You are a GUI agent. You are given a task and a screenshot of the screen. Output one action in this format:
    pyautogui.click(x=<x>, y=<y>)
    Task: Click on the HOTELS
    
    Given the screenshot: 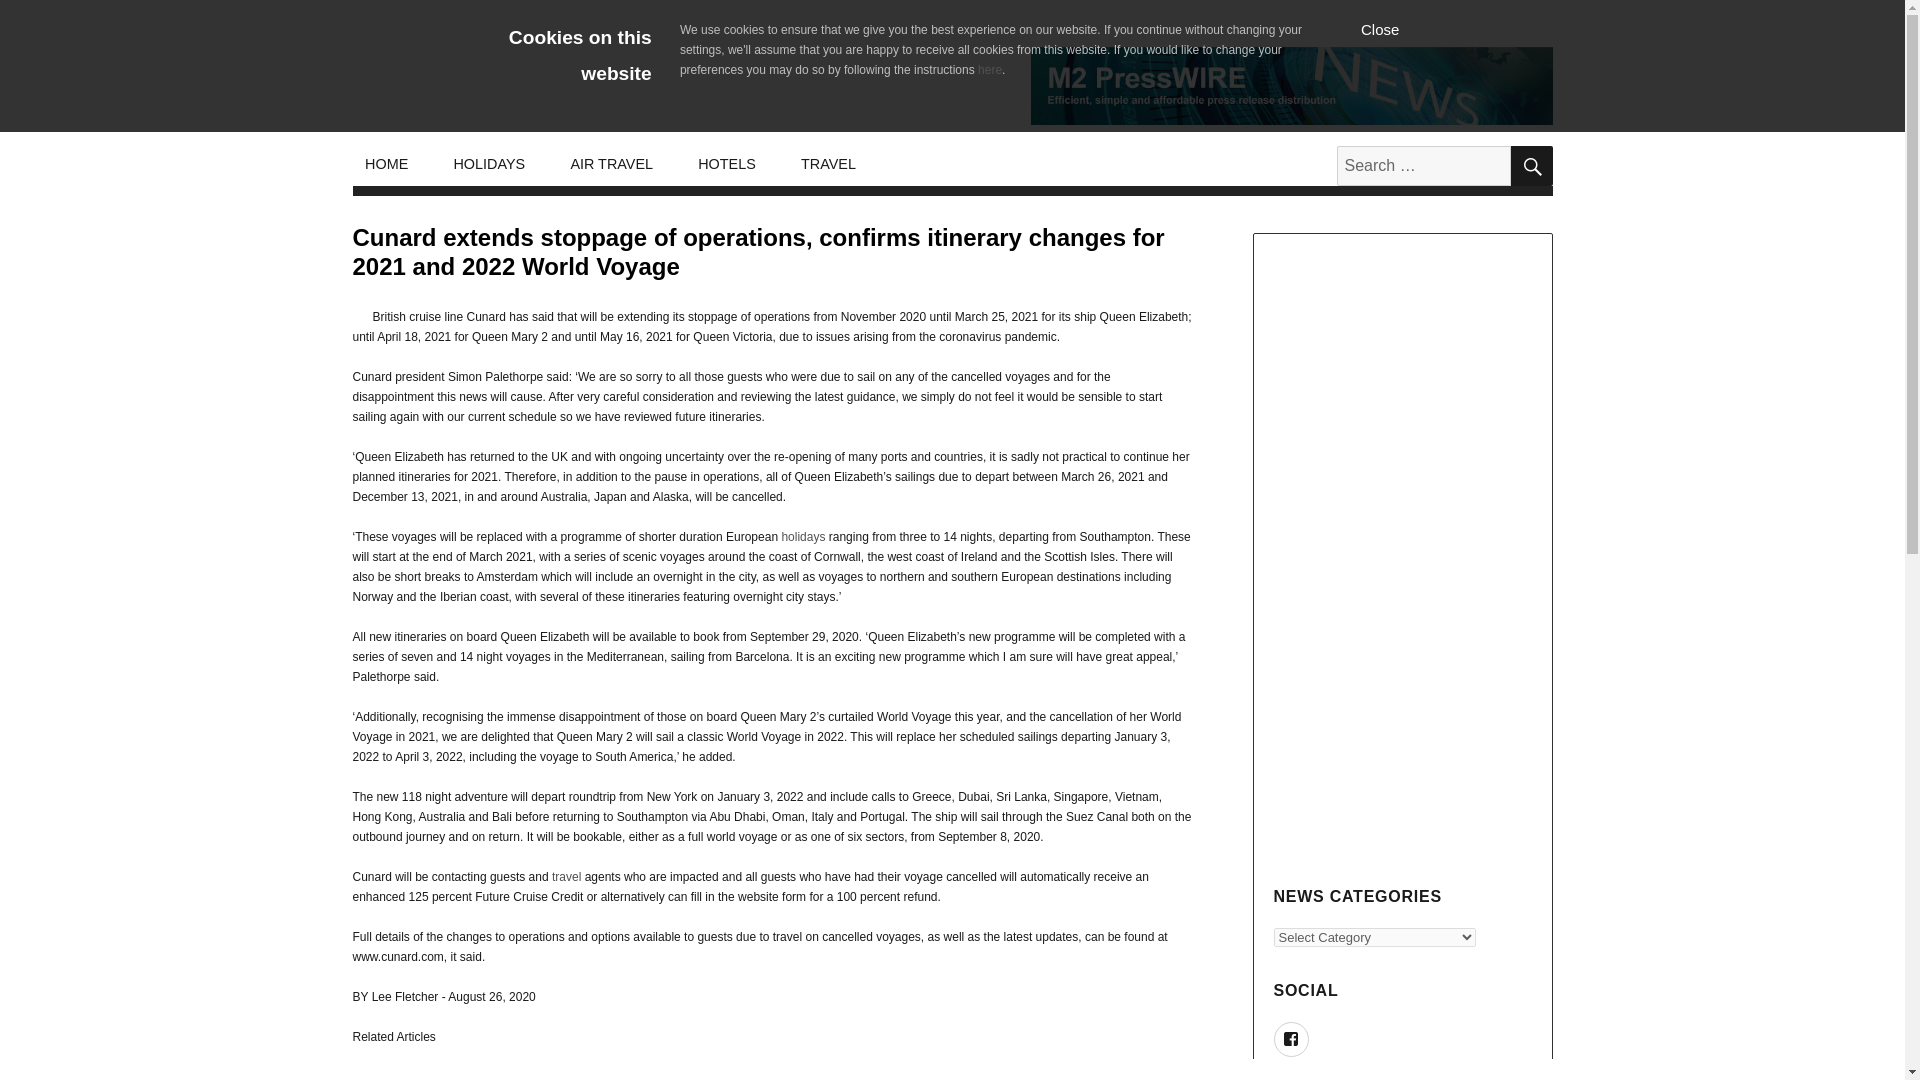 What is the action you would take?
    pyautogui.click(x=727, y=164)
    